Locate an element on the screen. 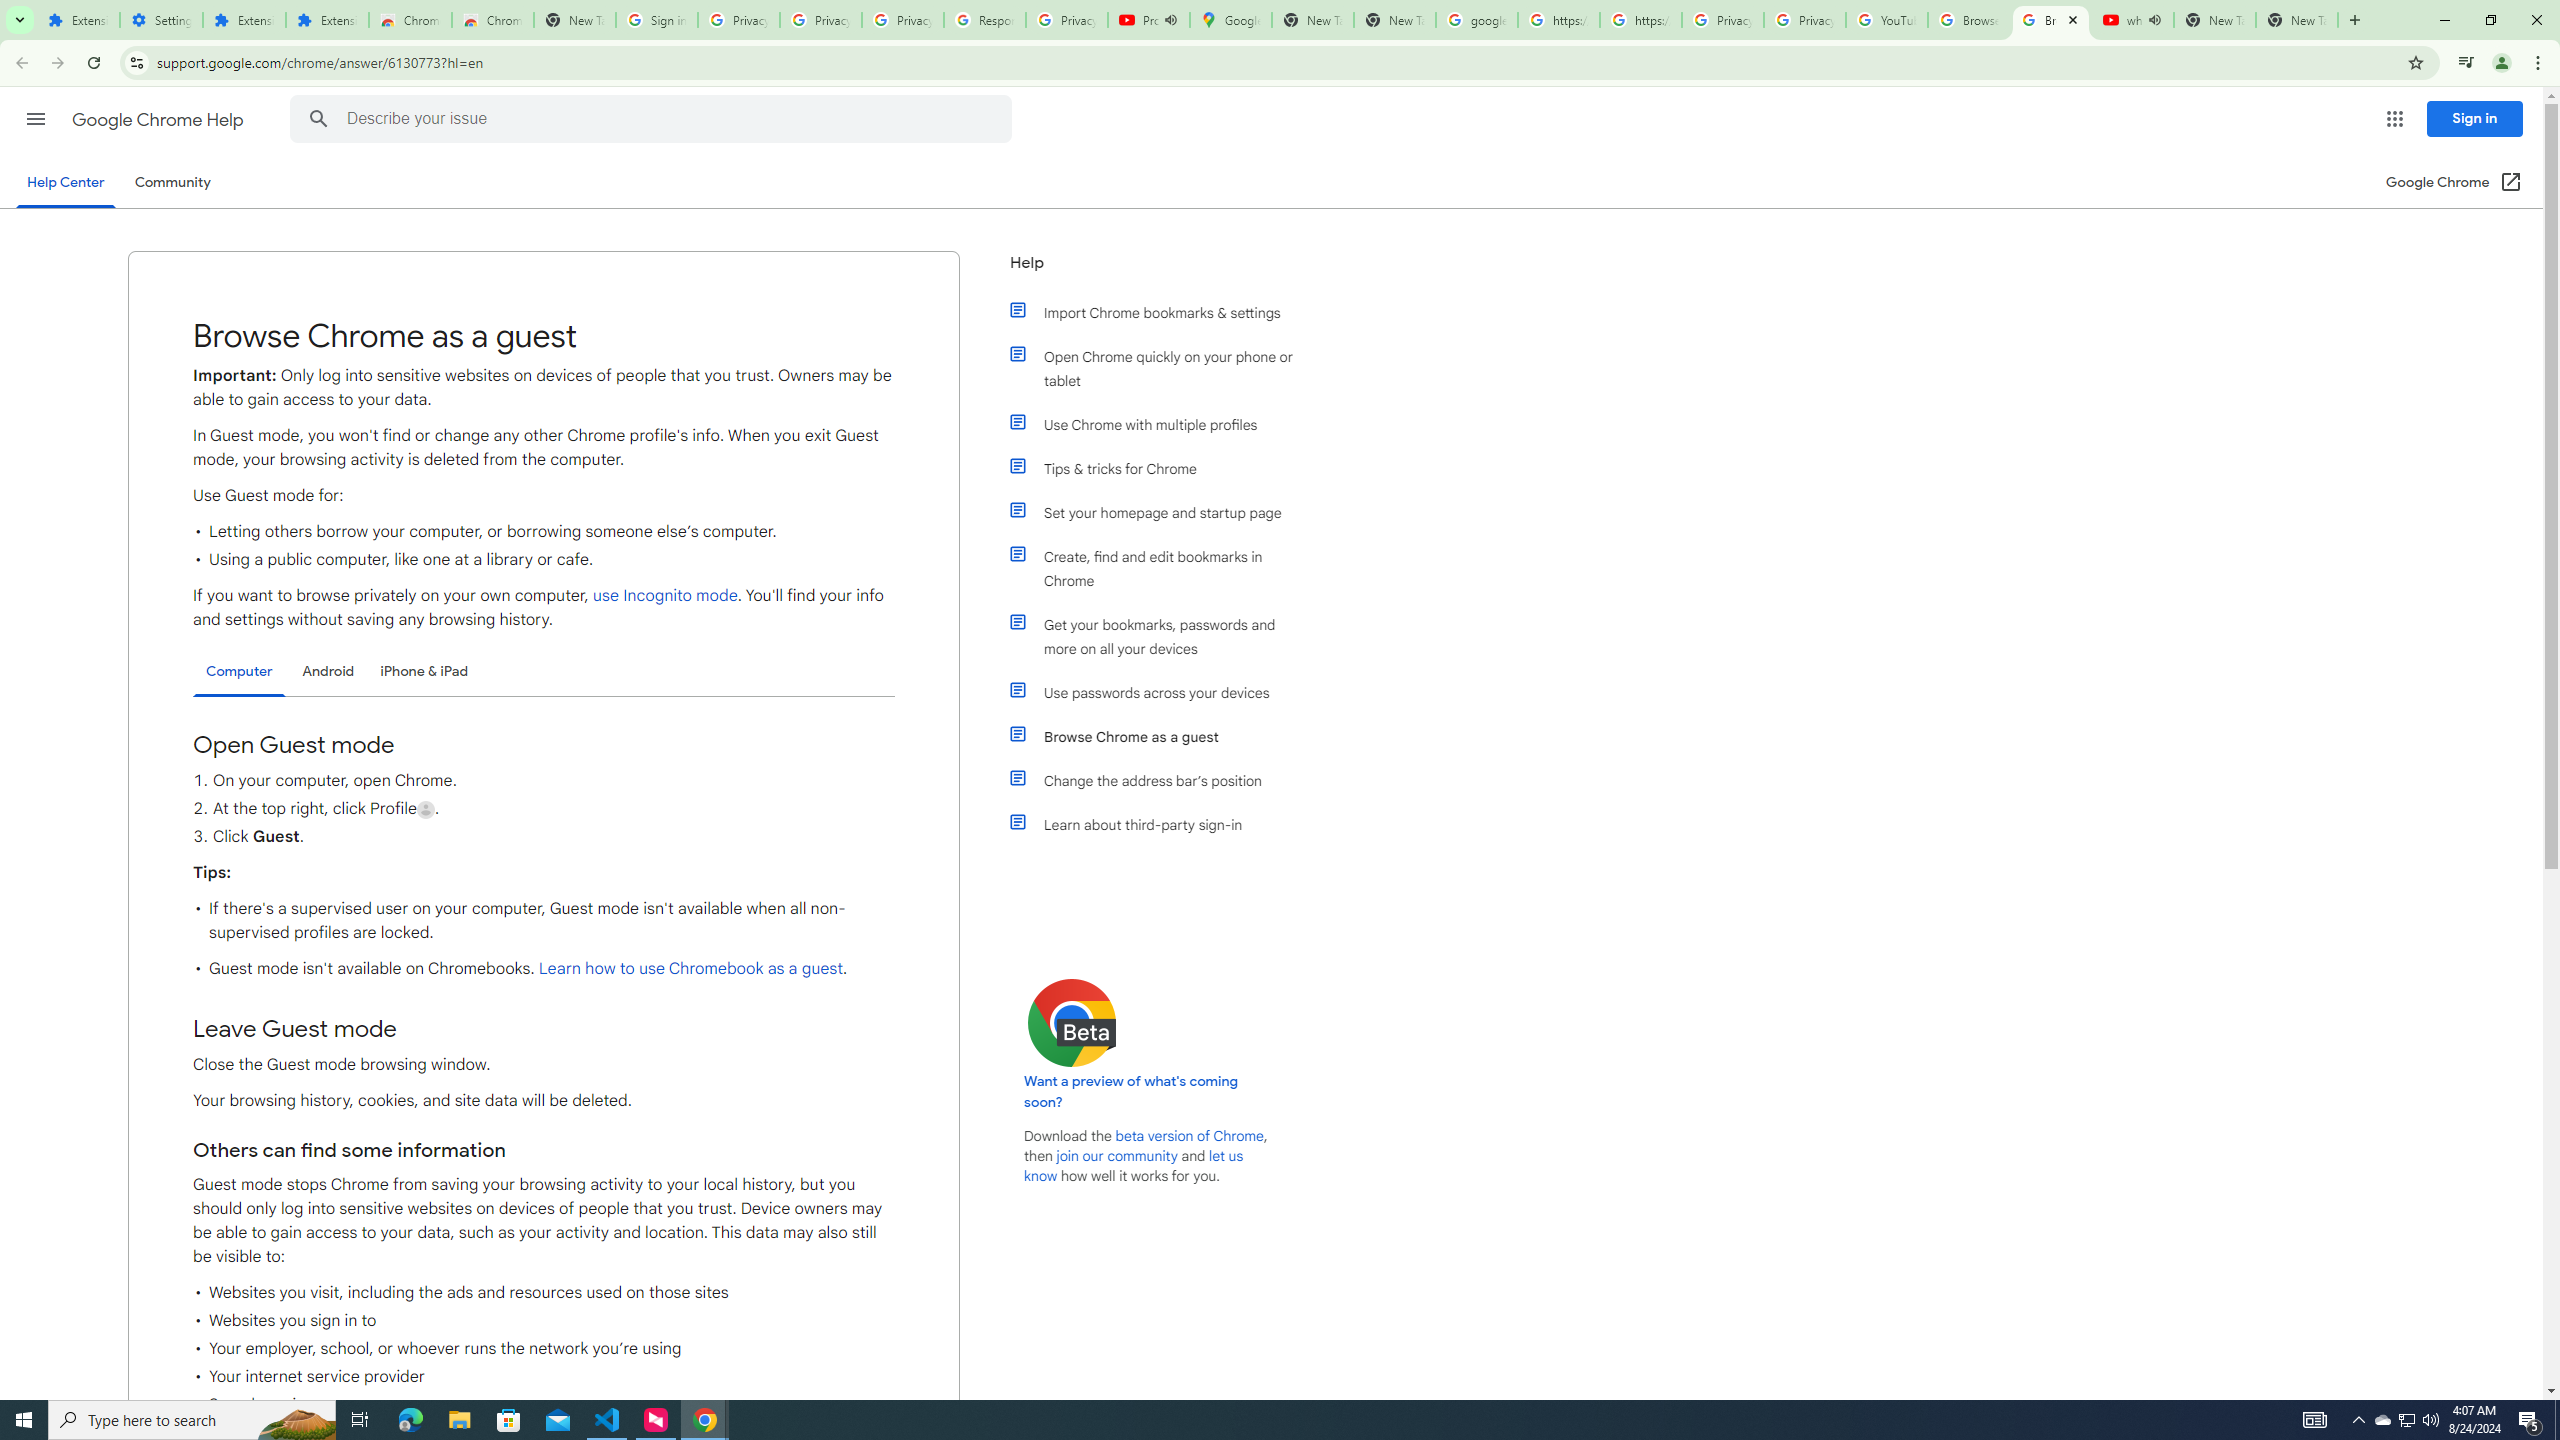  Google Maps is located at coordinates (1230, 20).